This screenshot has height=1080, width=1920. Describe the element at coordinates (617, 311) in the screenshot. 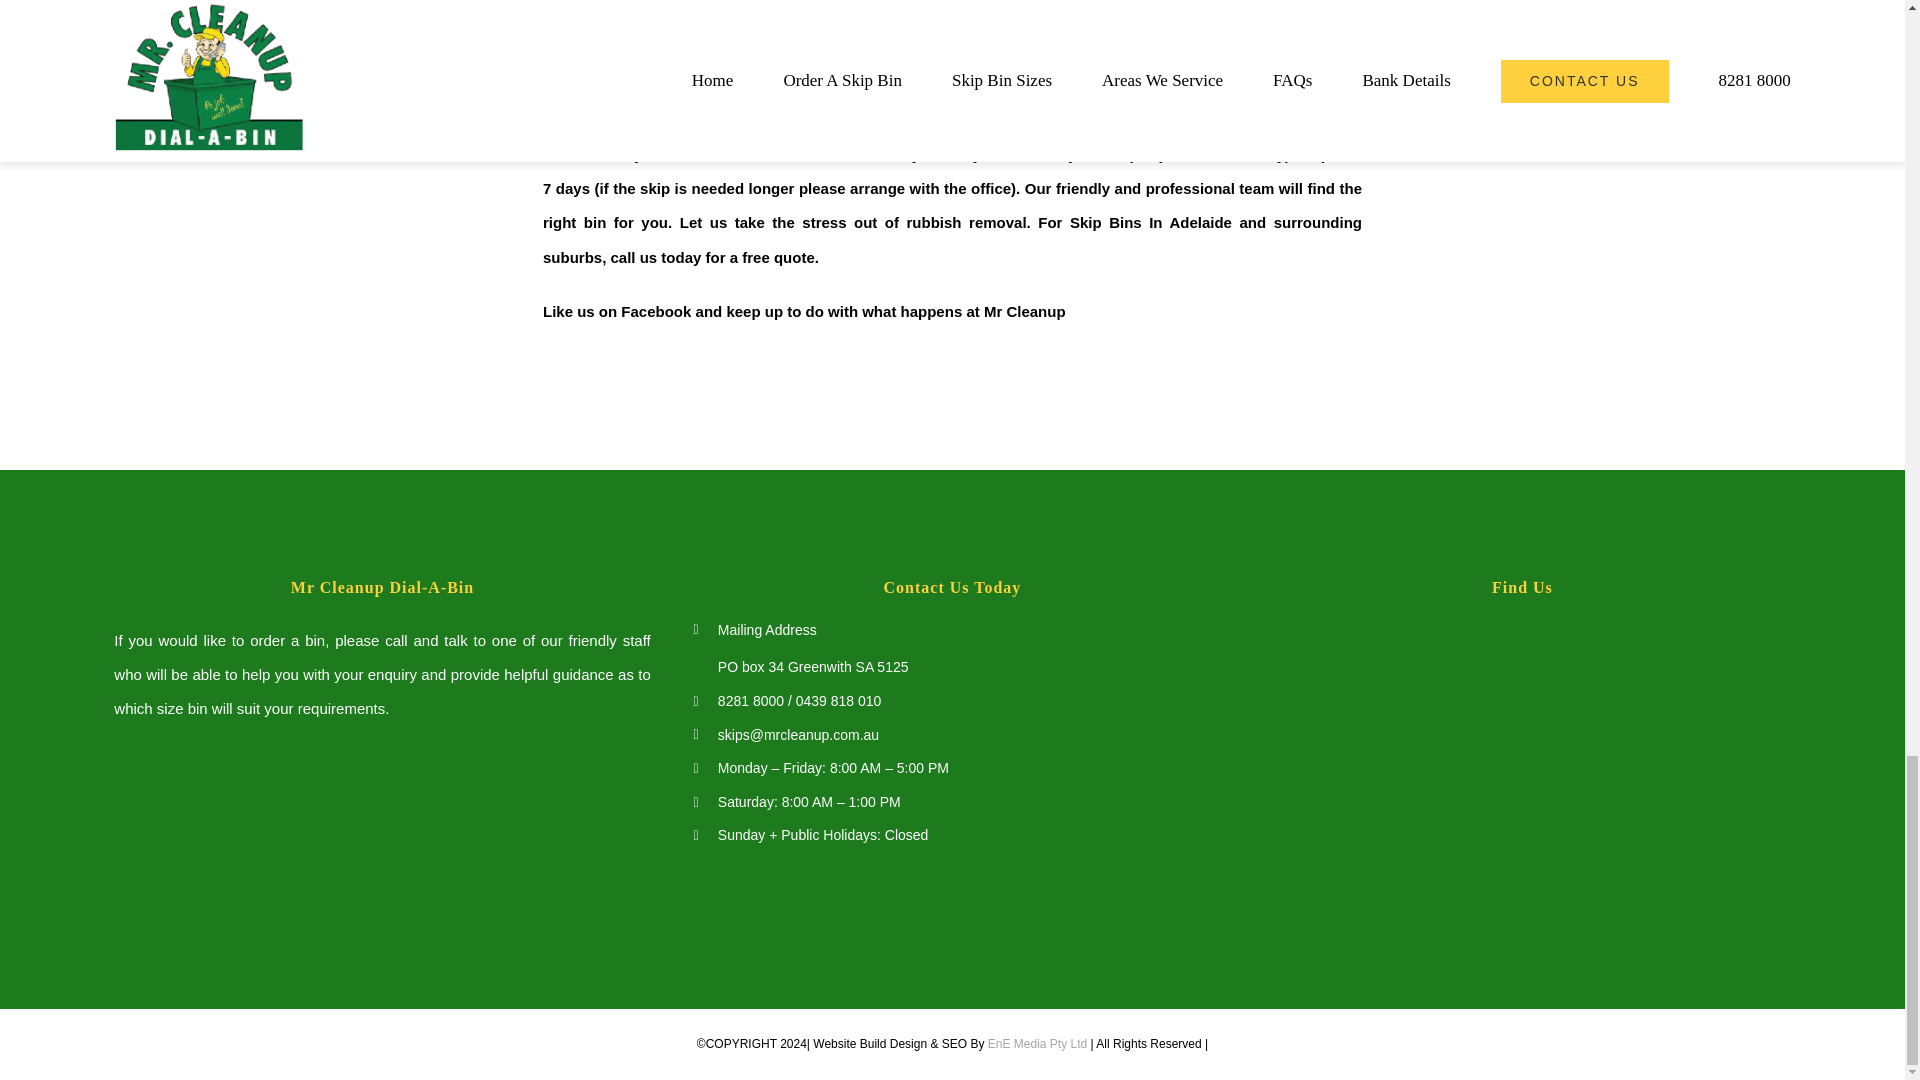

I see `Like us on Facebook` at that location.